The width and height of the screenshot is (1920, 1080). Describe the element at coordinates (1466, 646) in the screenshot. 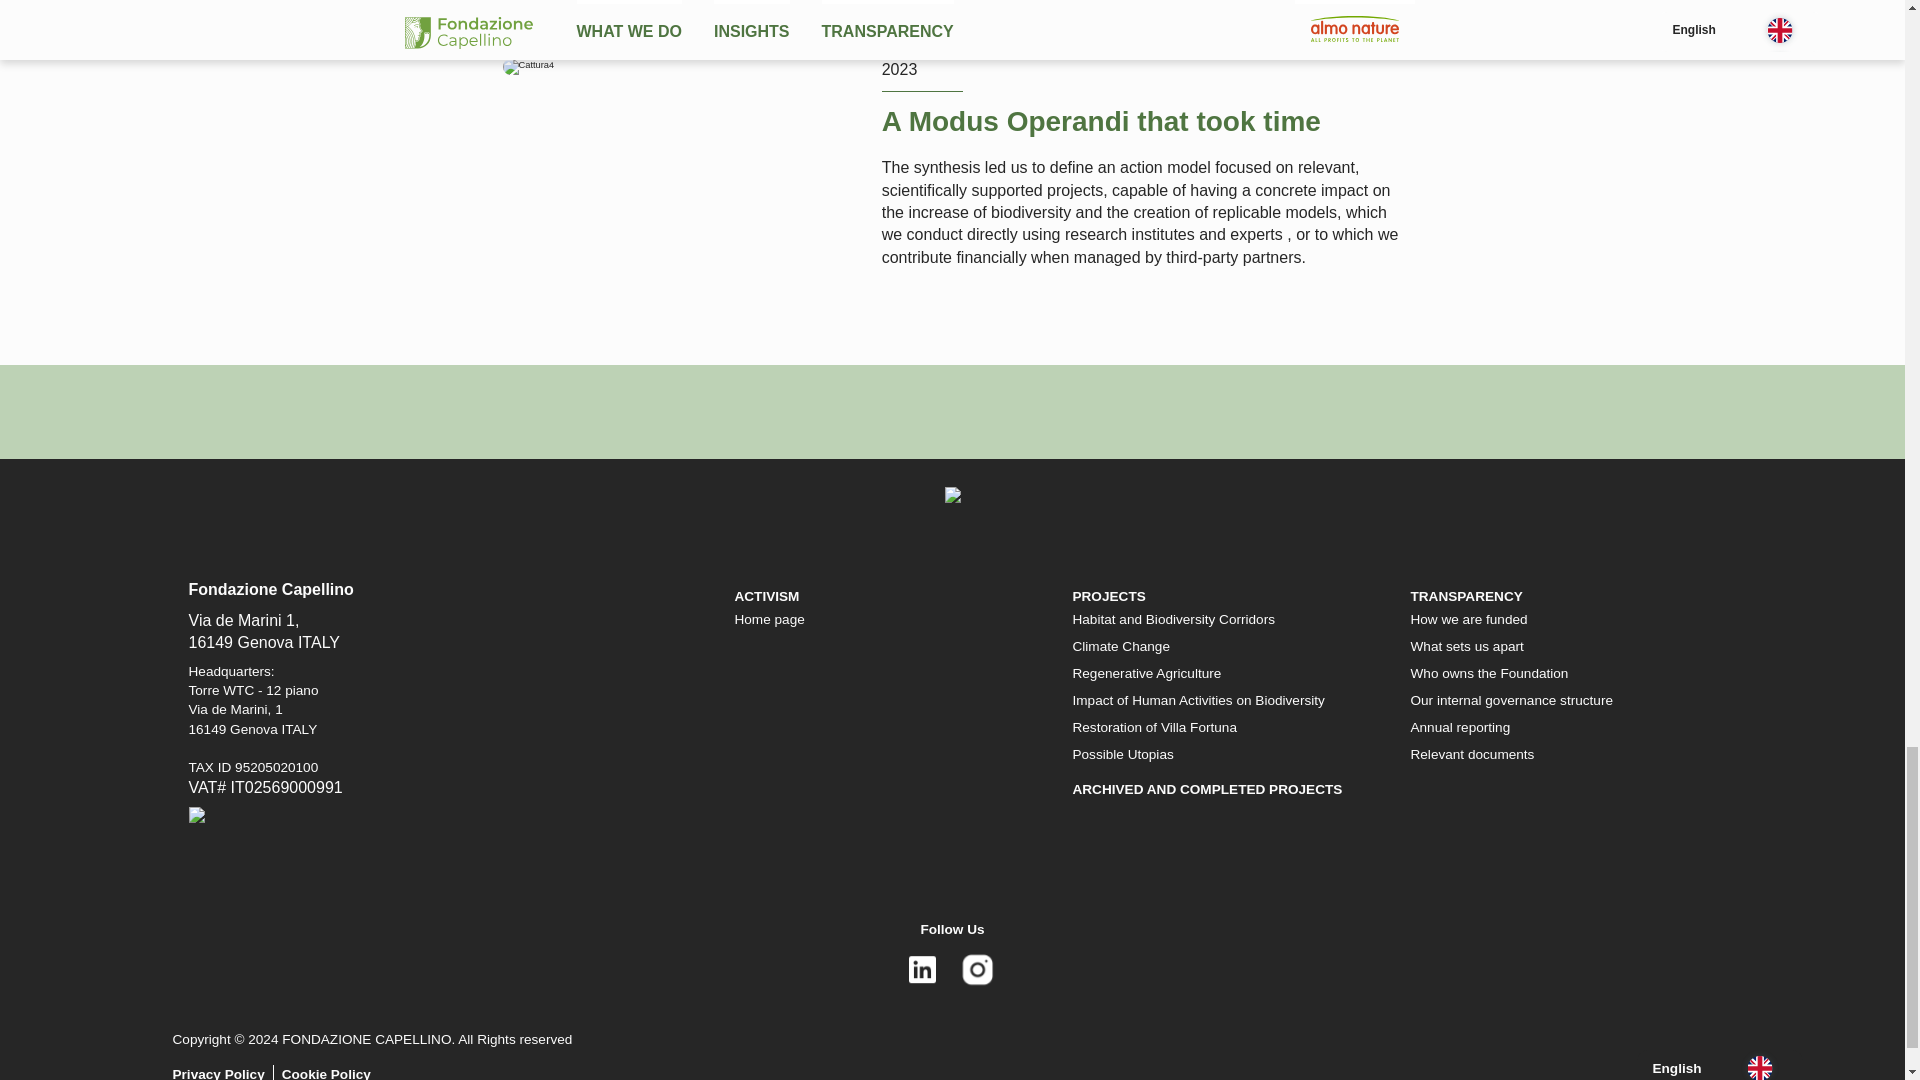

I see `What sets us apart` at that location.